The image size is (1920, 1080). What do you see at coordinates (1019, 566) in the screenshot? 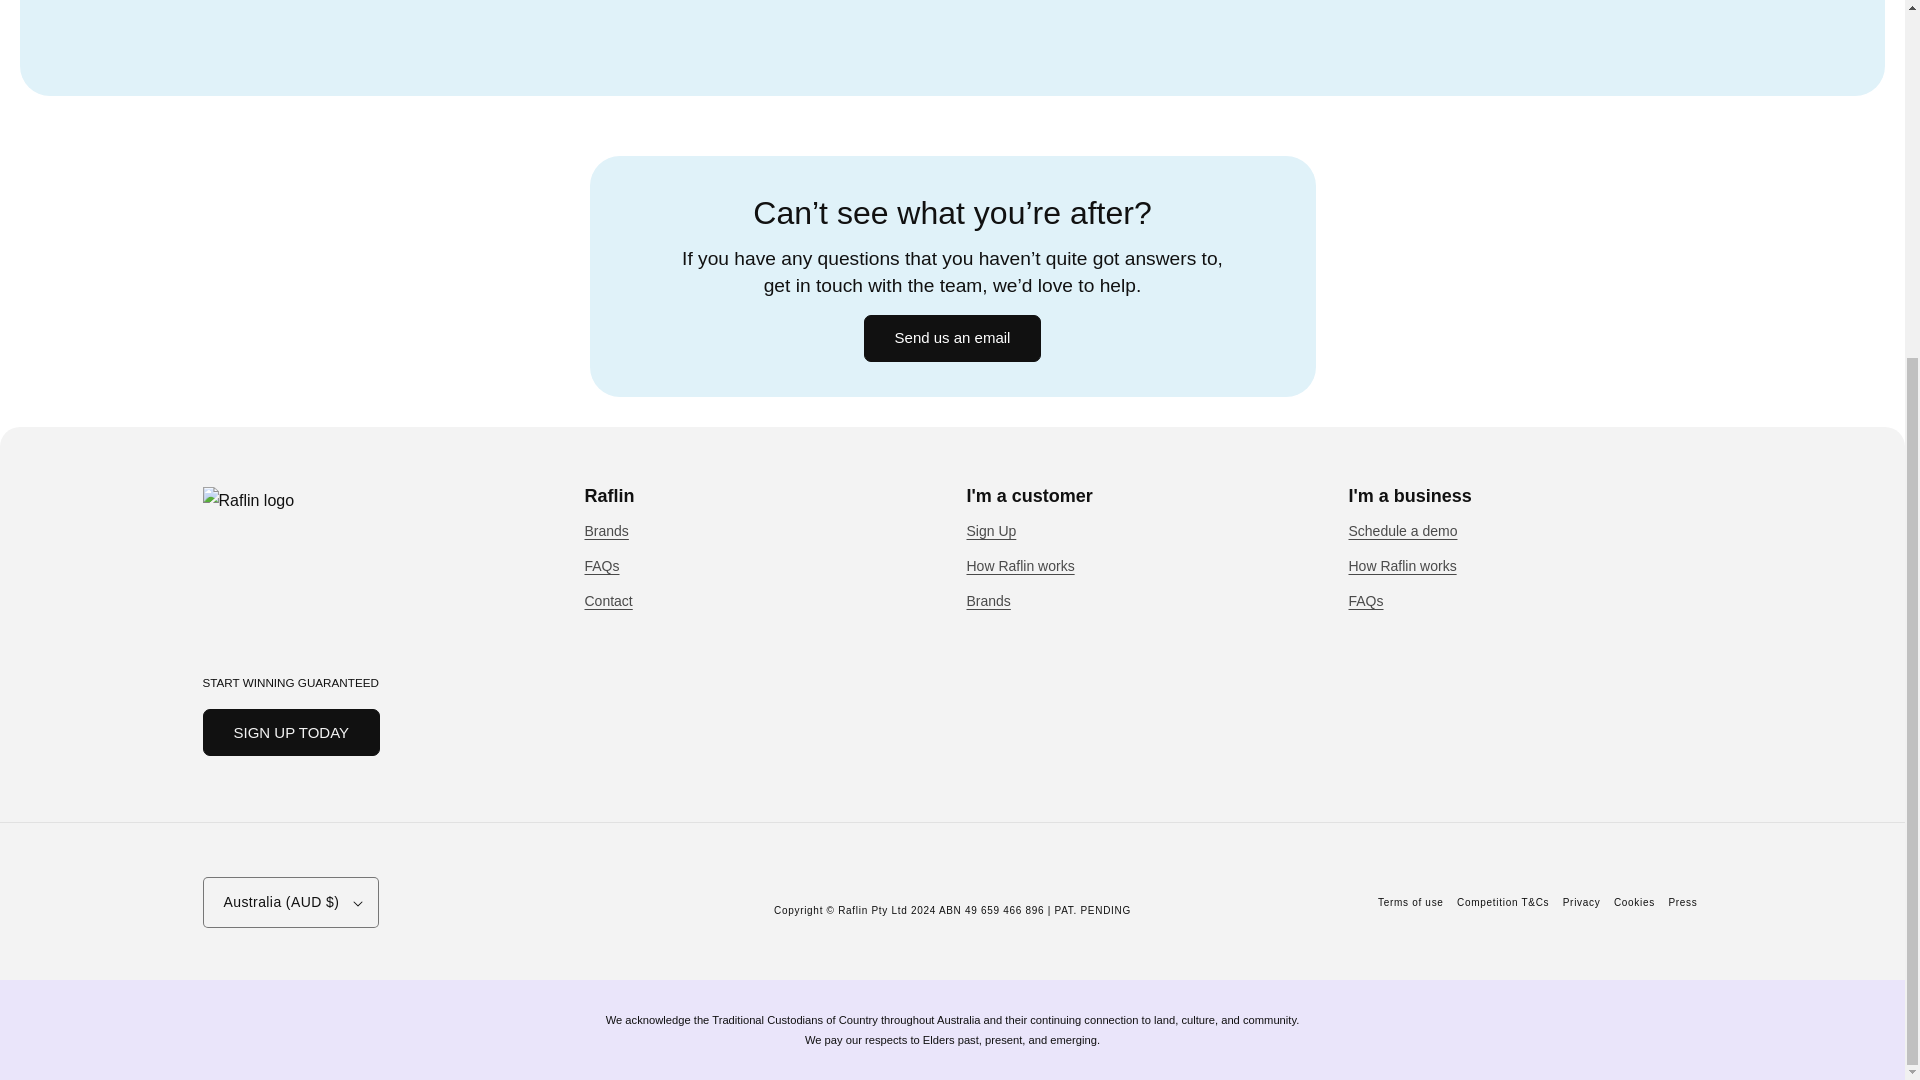
I see `How Raflin works` at bounding box center [1019, 566].